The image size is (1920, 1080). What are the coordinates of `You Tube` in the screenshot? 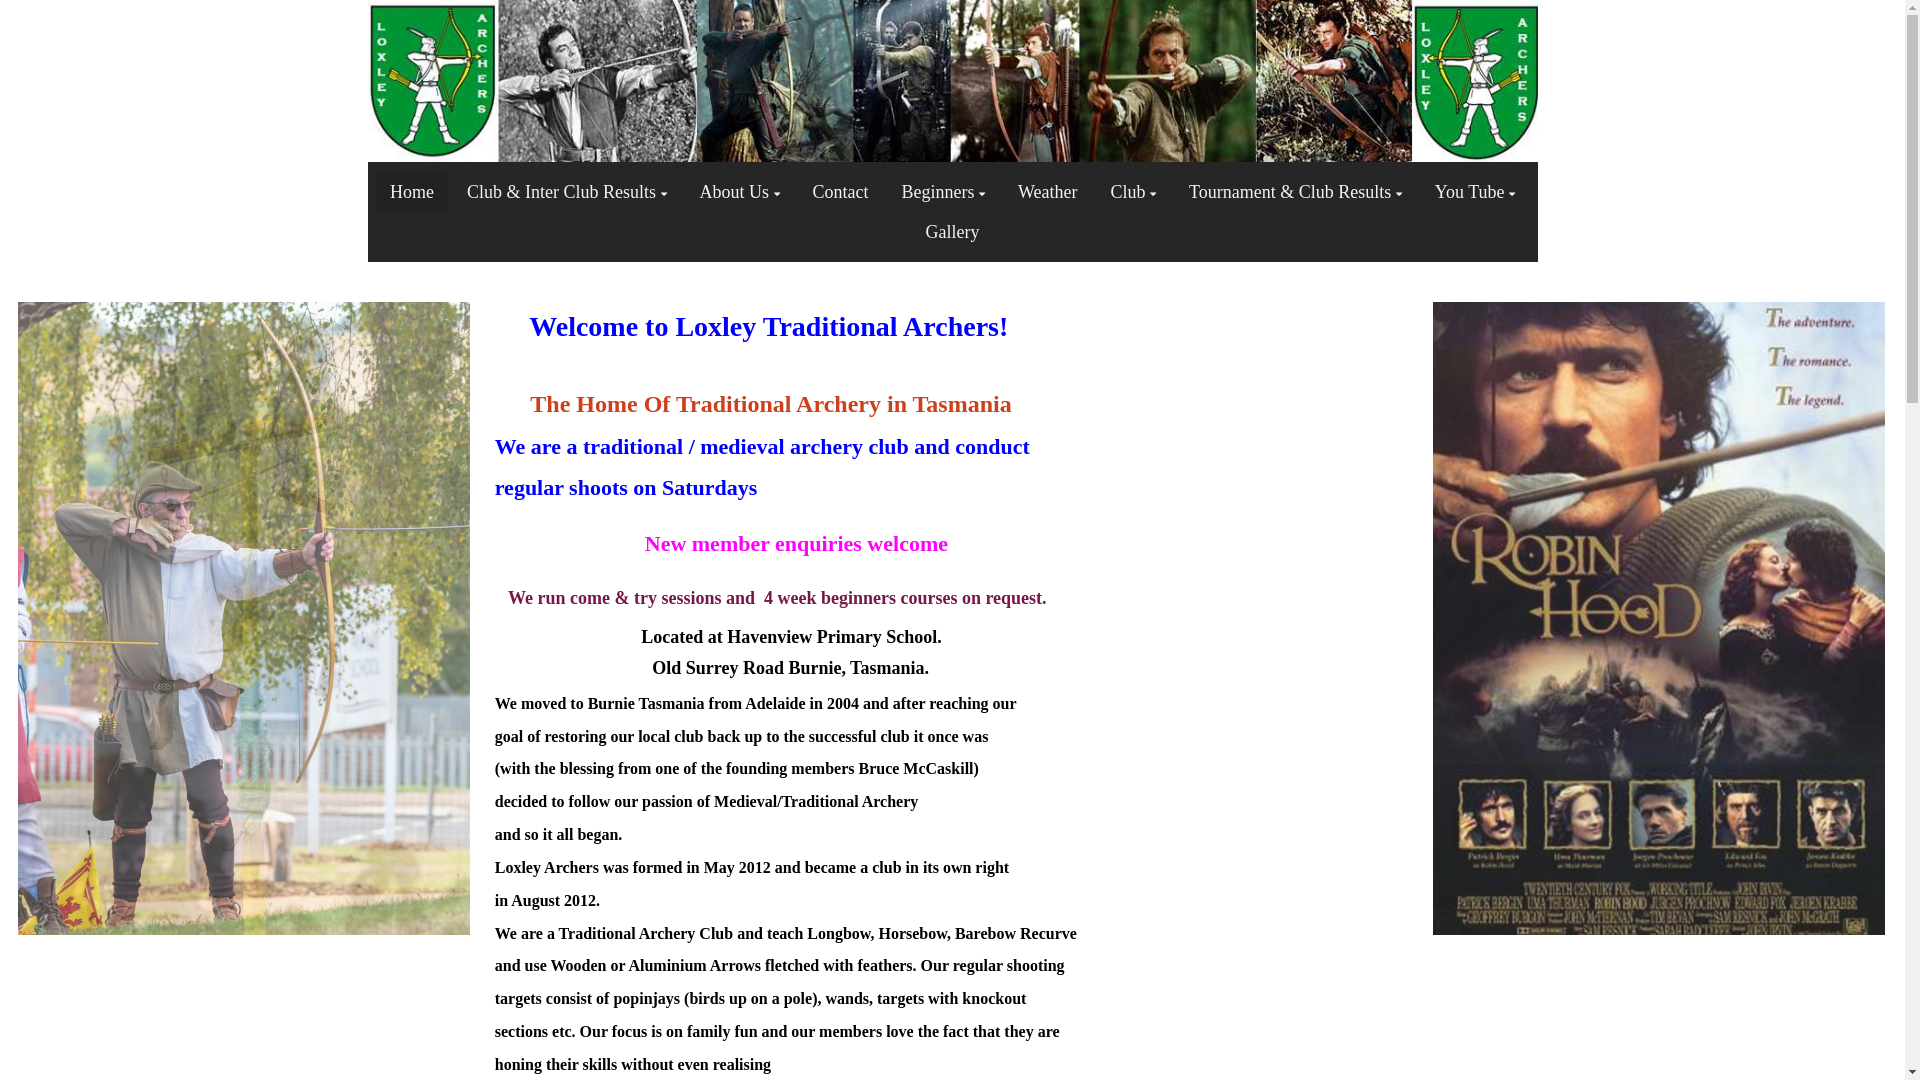 It's located at (1475, 192).